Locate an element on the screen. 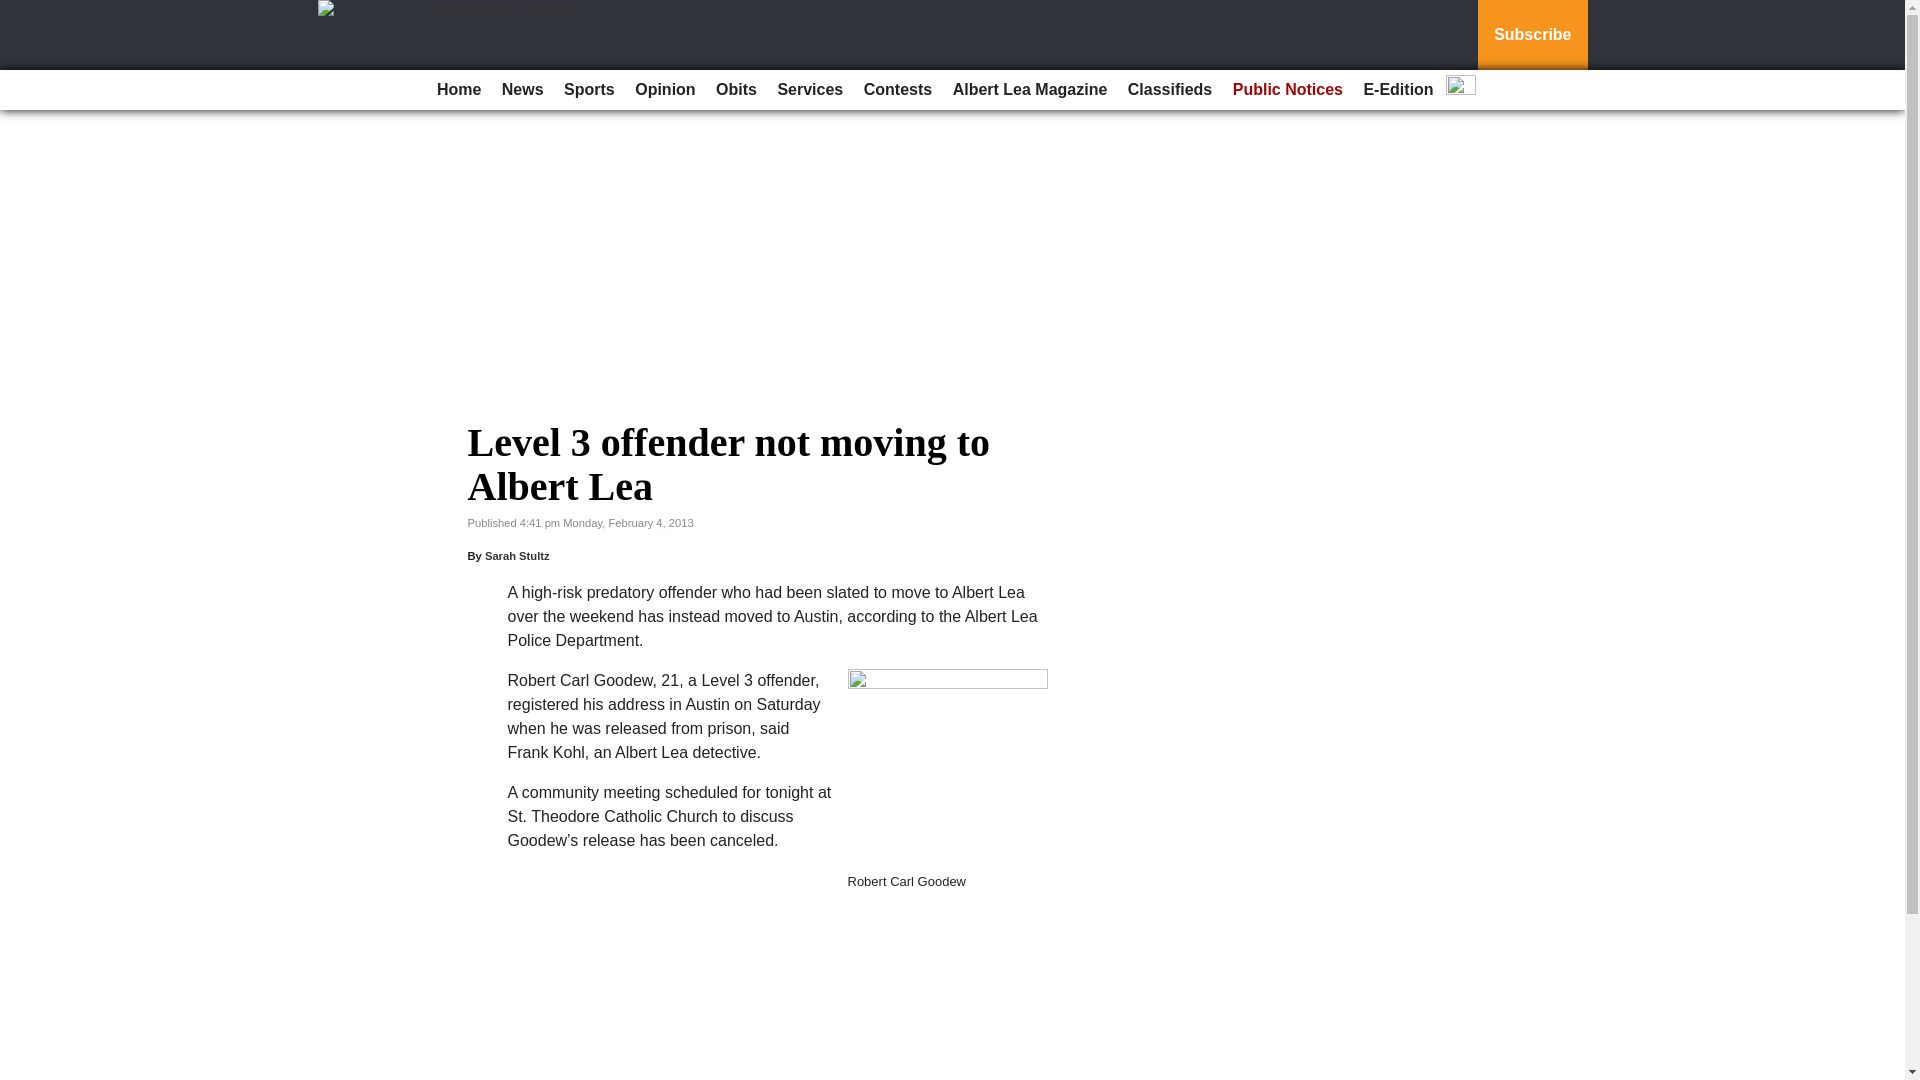 Image resolution: width=1920 pixels, height=1080 pixels. Home is located at coordinates (458, 90).